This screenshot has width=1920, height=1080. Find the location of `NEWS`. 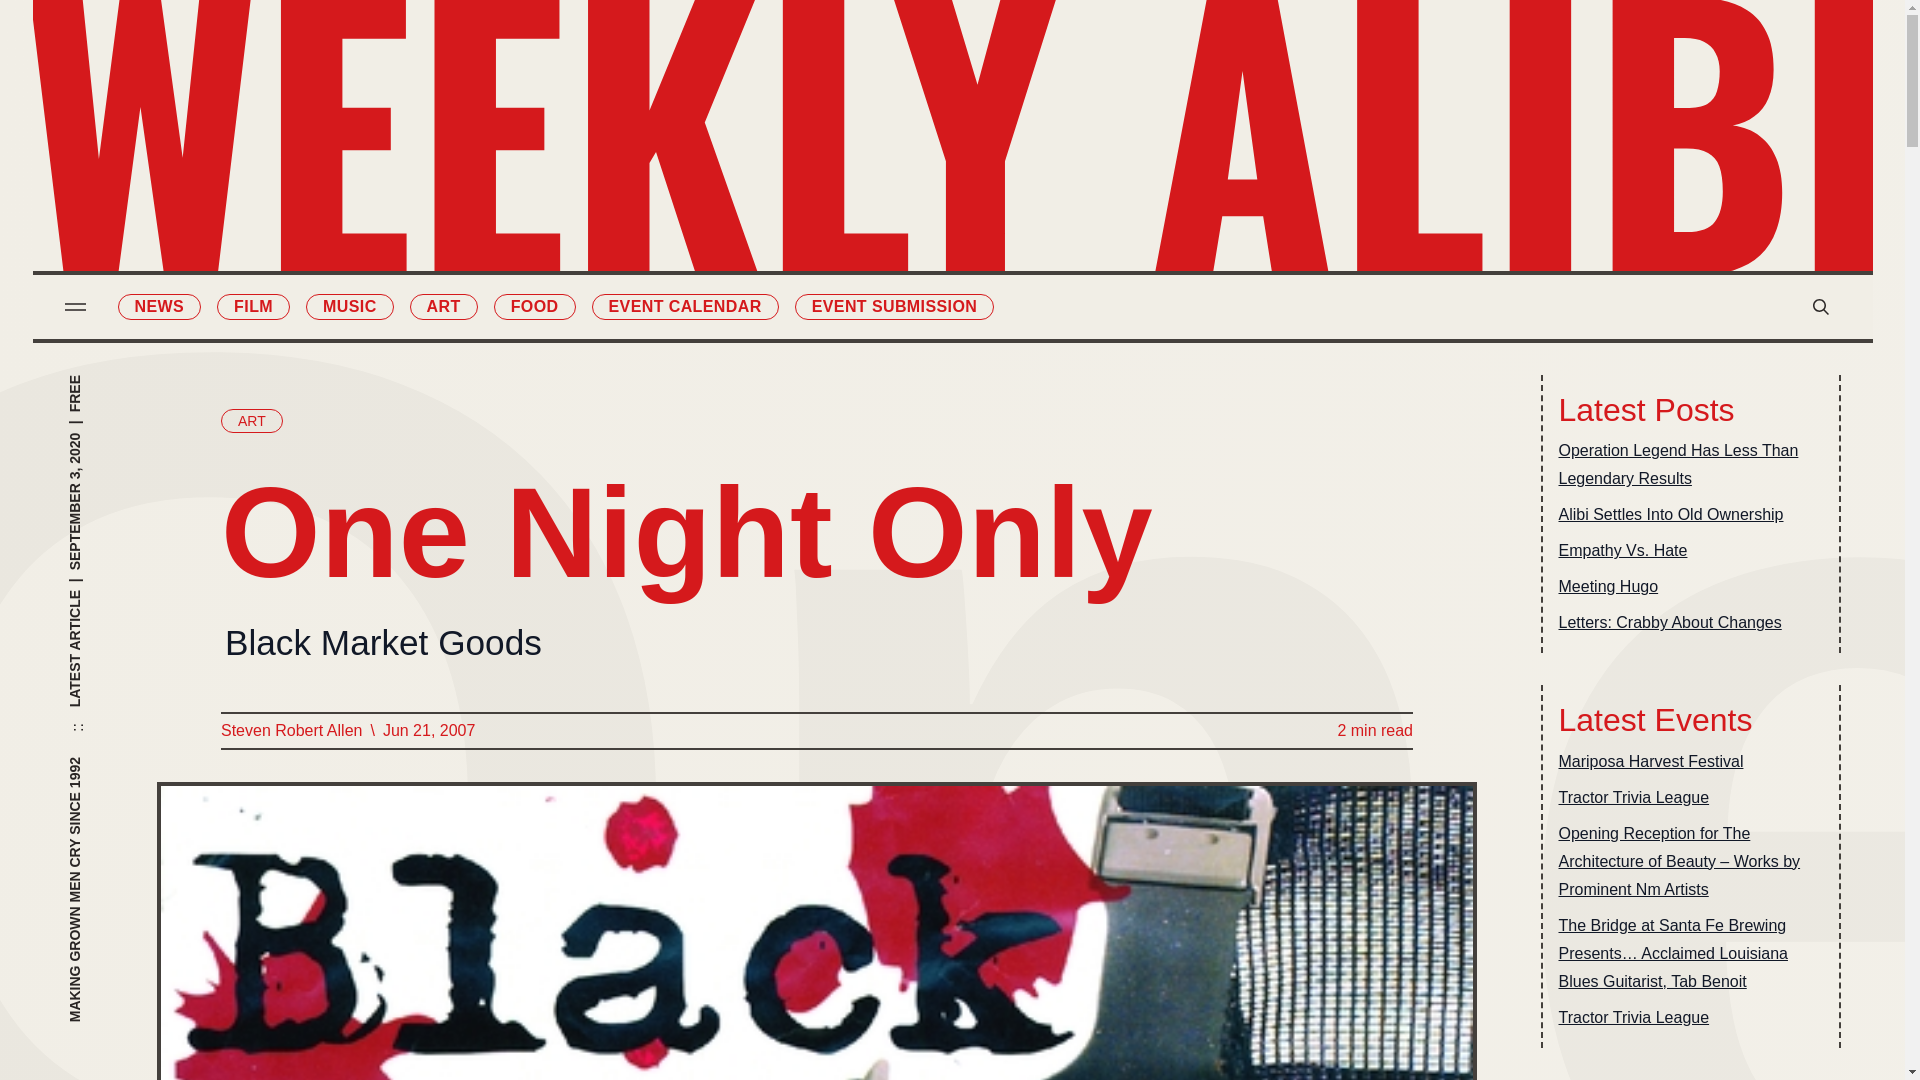

NEWS is located at coordinates (844, 68).